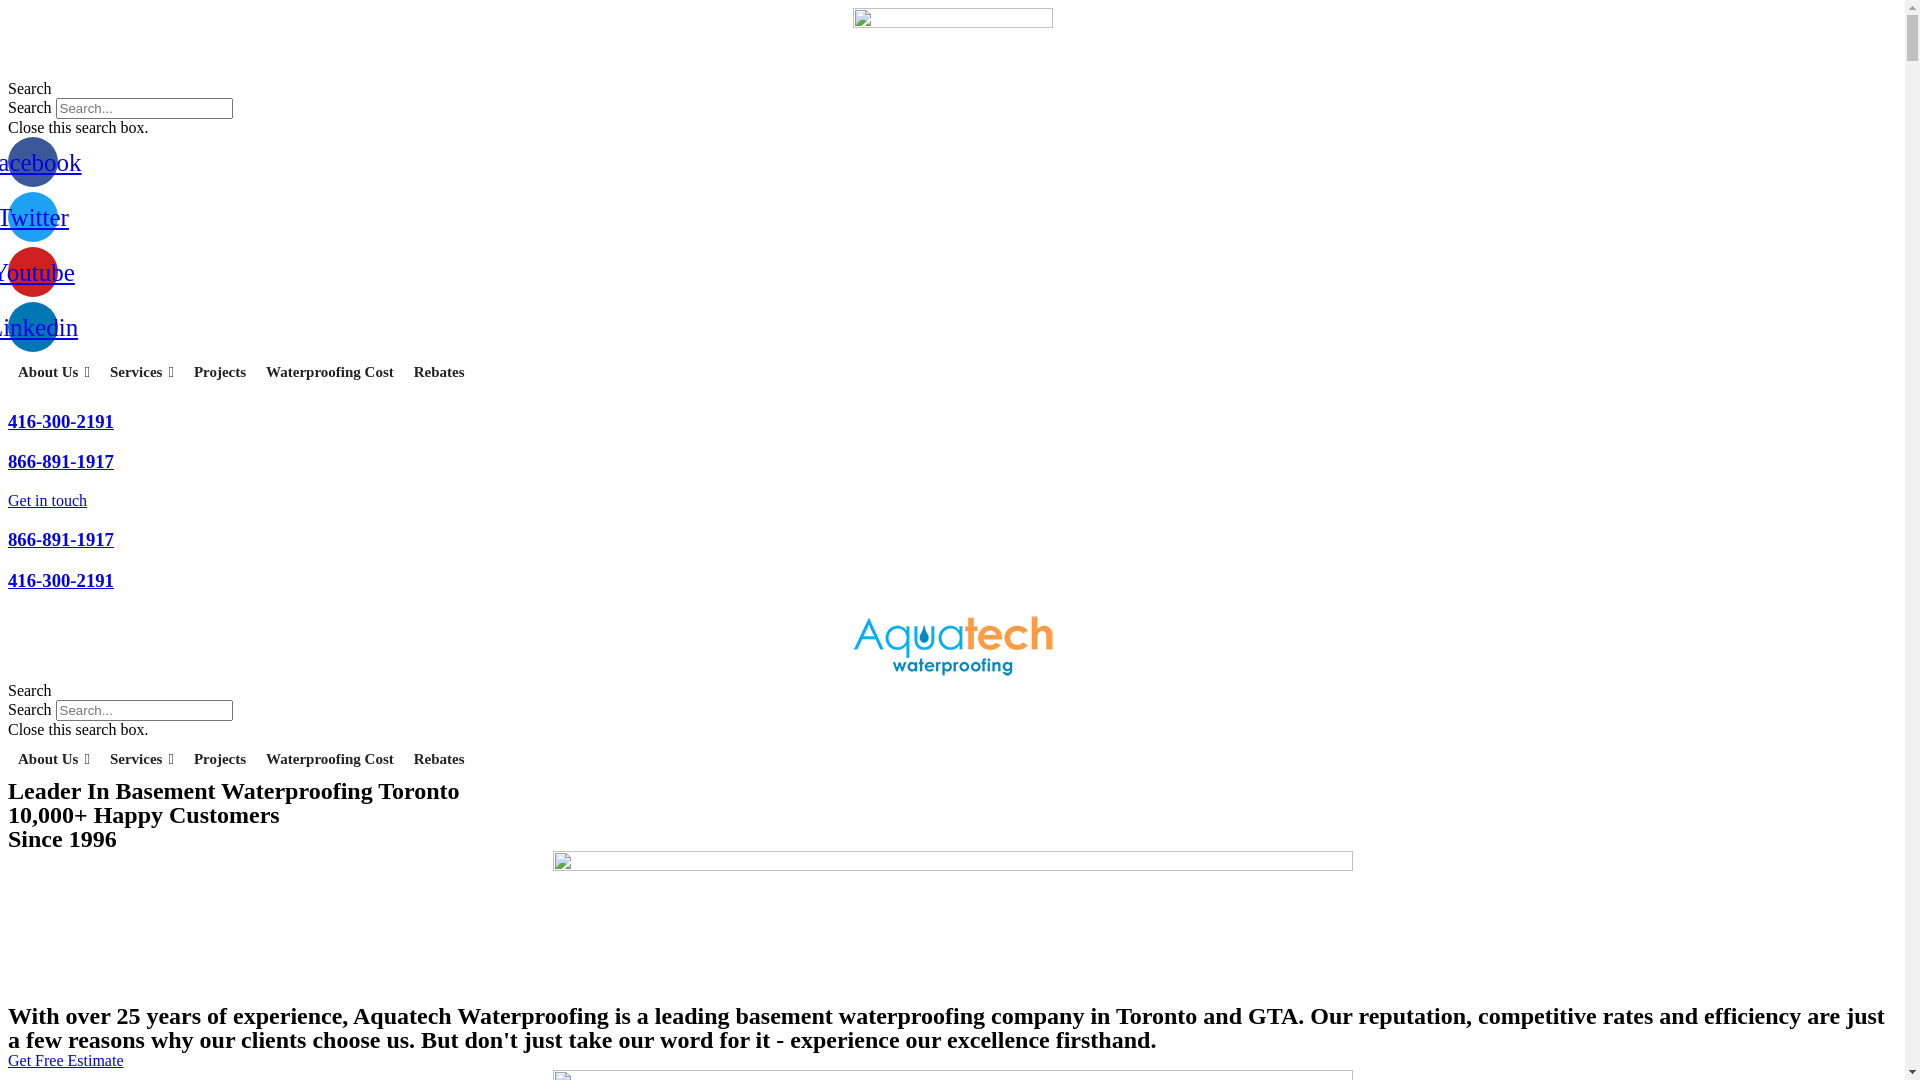 This screenshot has width=1920, height=1080. What do you see at coordinates (330, 372) in the screenshot?
I see `Waterproofing Cost` at bounding box center [330, 372].